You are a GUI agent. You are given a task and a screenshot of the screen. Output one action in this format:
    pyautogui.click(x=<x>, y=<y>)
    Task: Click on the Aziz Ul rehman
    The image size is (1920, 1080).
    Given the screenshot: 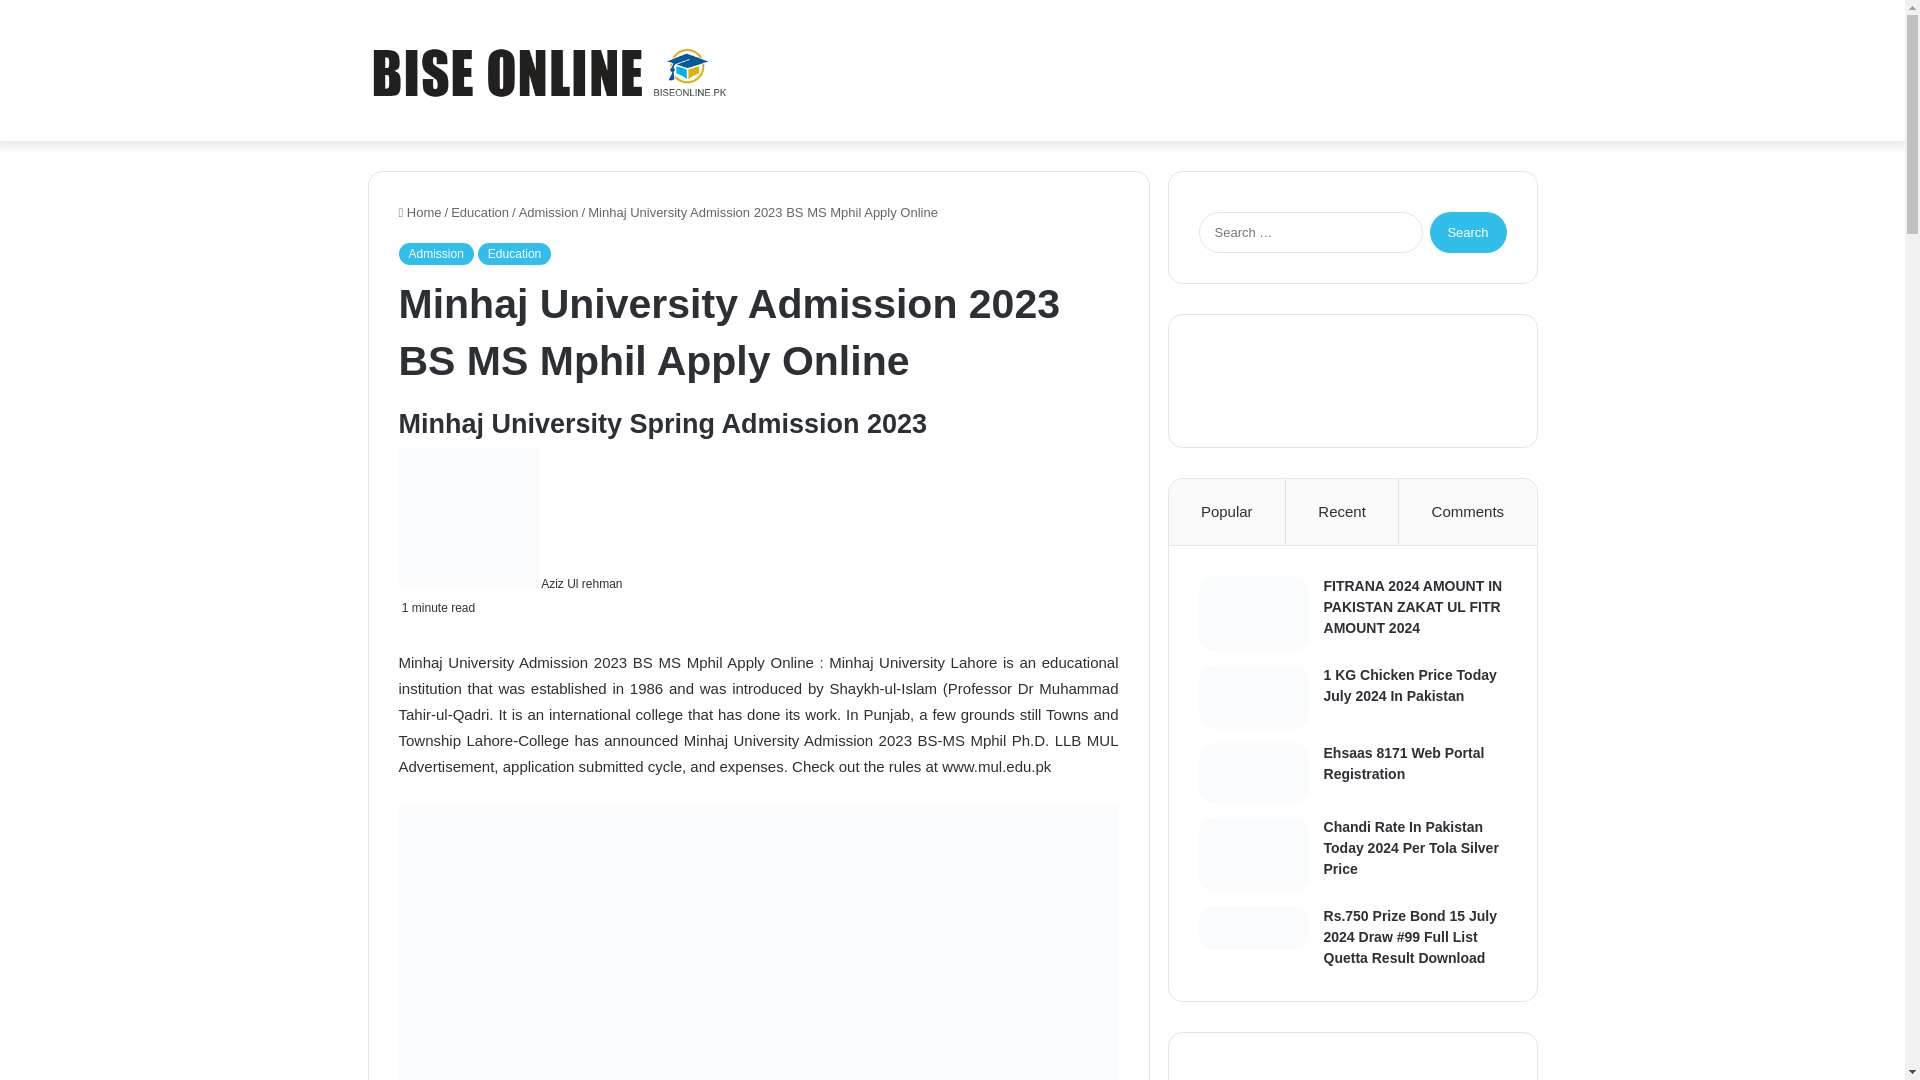 What is the action you would take?
    pyautogui.click(x=582, y=583)
    